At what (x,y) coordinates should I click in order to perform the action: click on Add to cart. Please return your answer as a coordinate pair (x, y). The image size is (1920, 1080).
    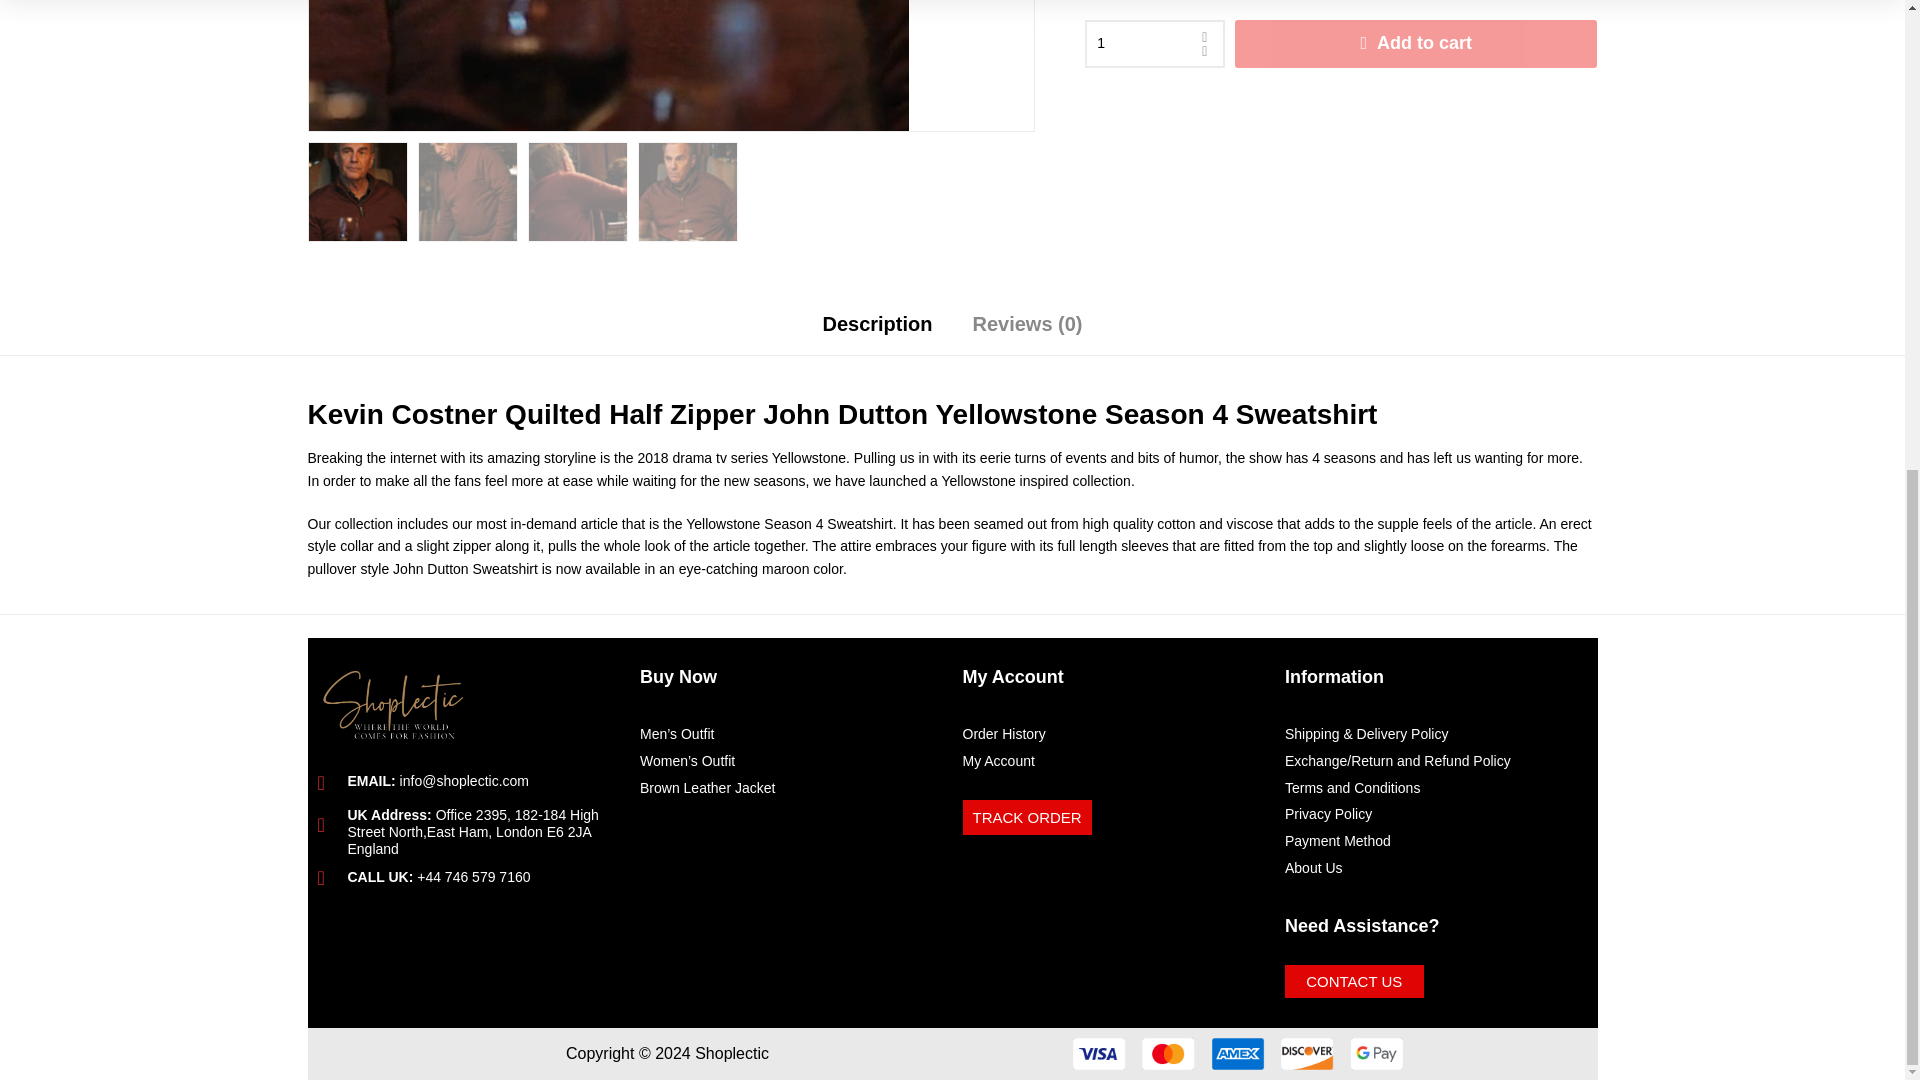
    Looking at the image, I should click on (1416, 44).